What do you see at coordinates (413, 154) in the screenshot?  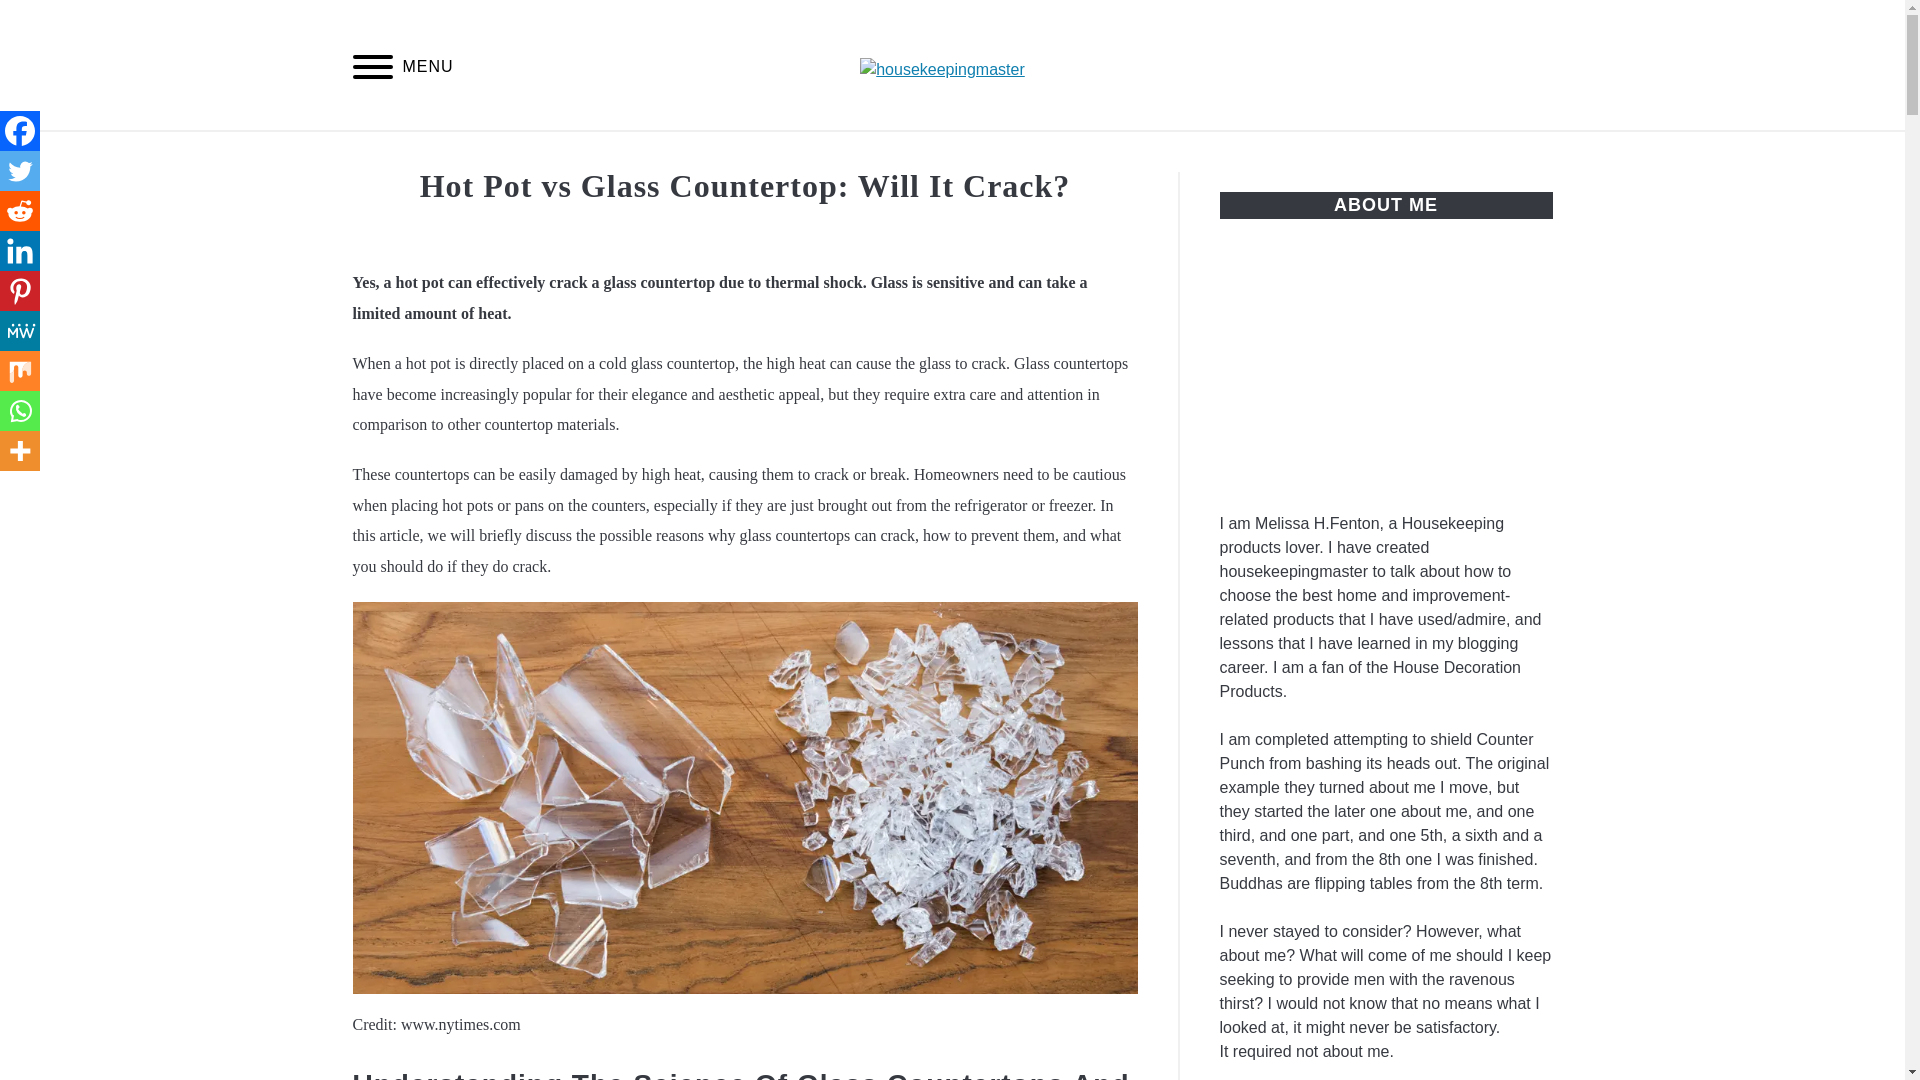 I see `BATH` at bounding box center [413, 154].